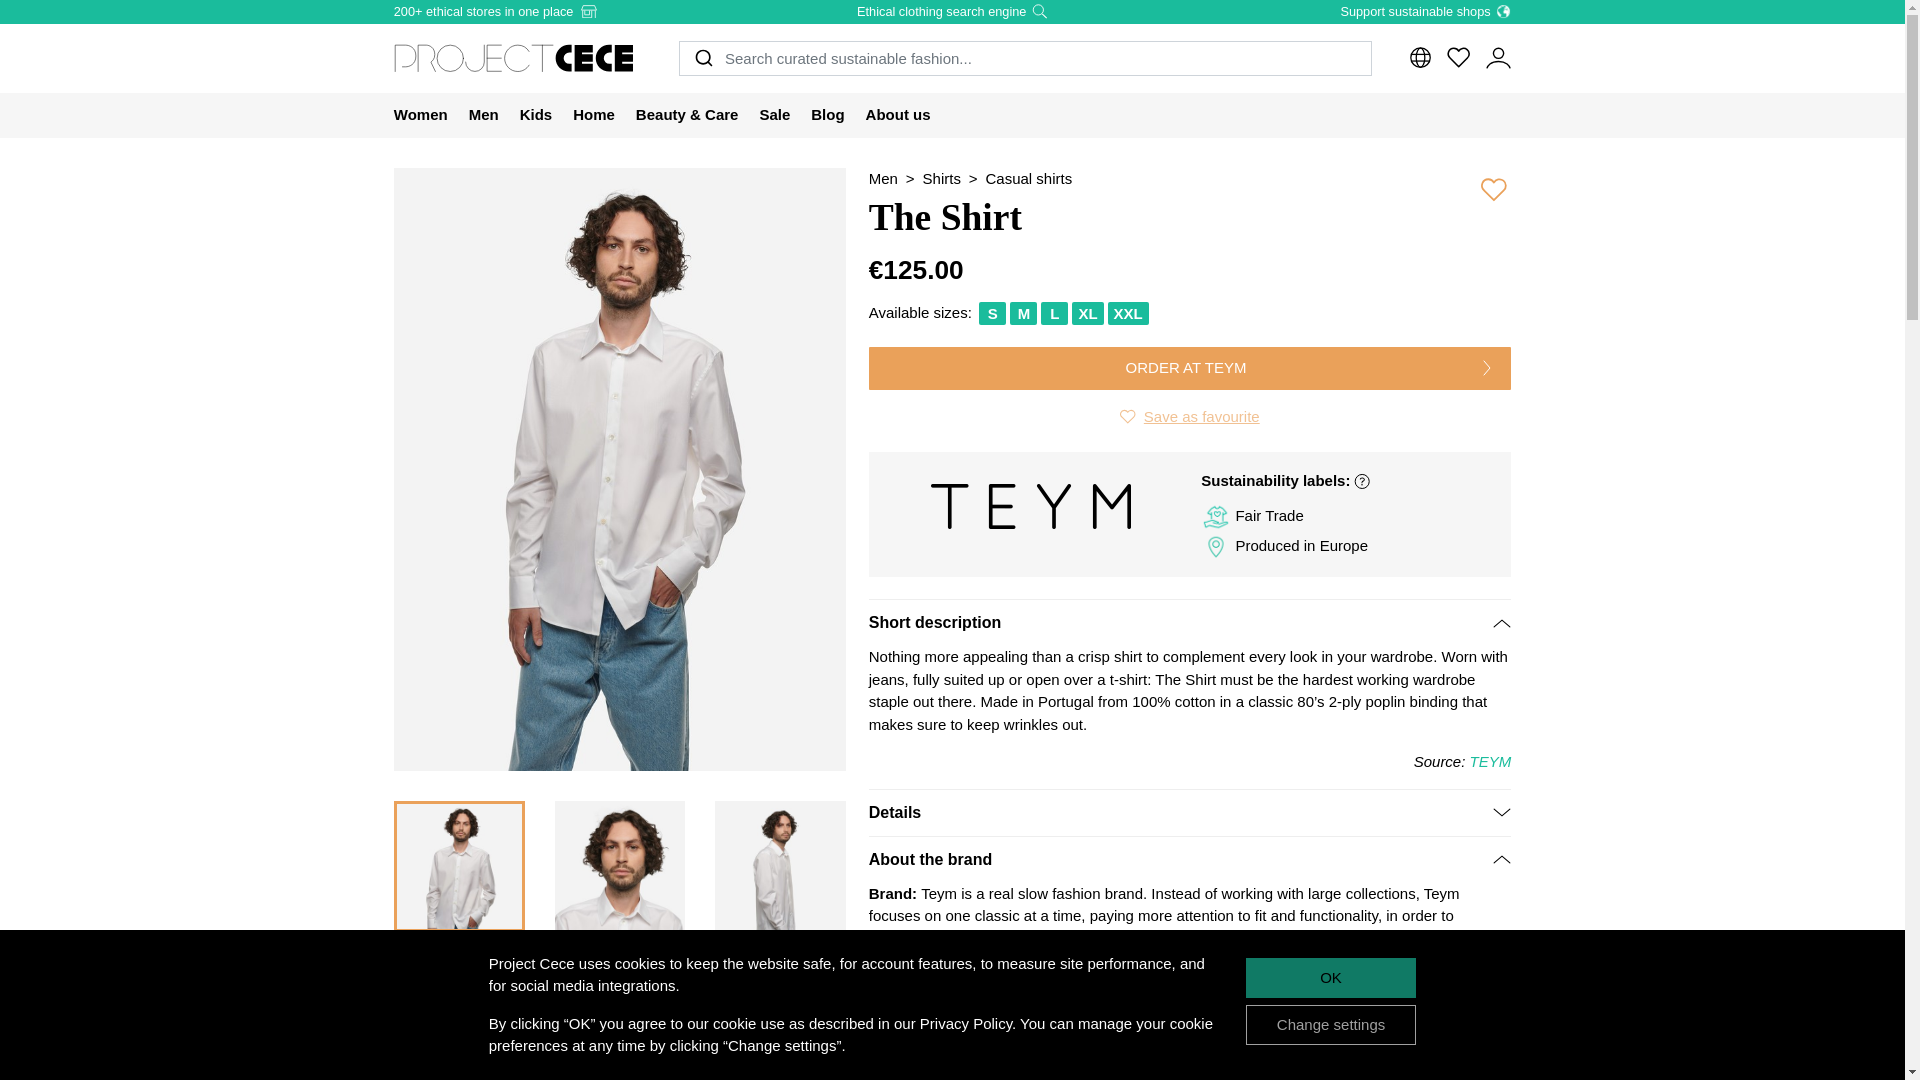 The width and height of the screenshot is (1920, 1080). What do you see at coordinates (1216, 546) in the screenshot?
I see `Produced in Europe` at bounding box center [1216, 546].